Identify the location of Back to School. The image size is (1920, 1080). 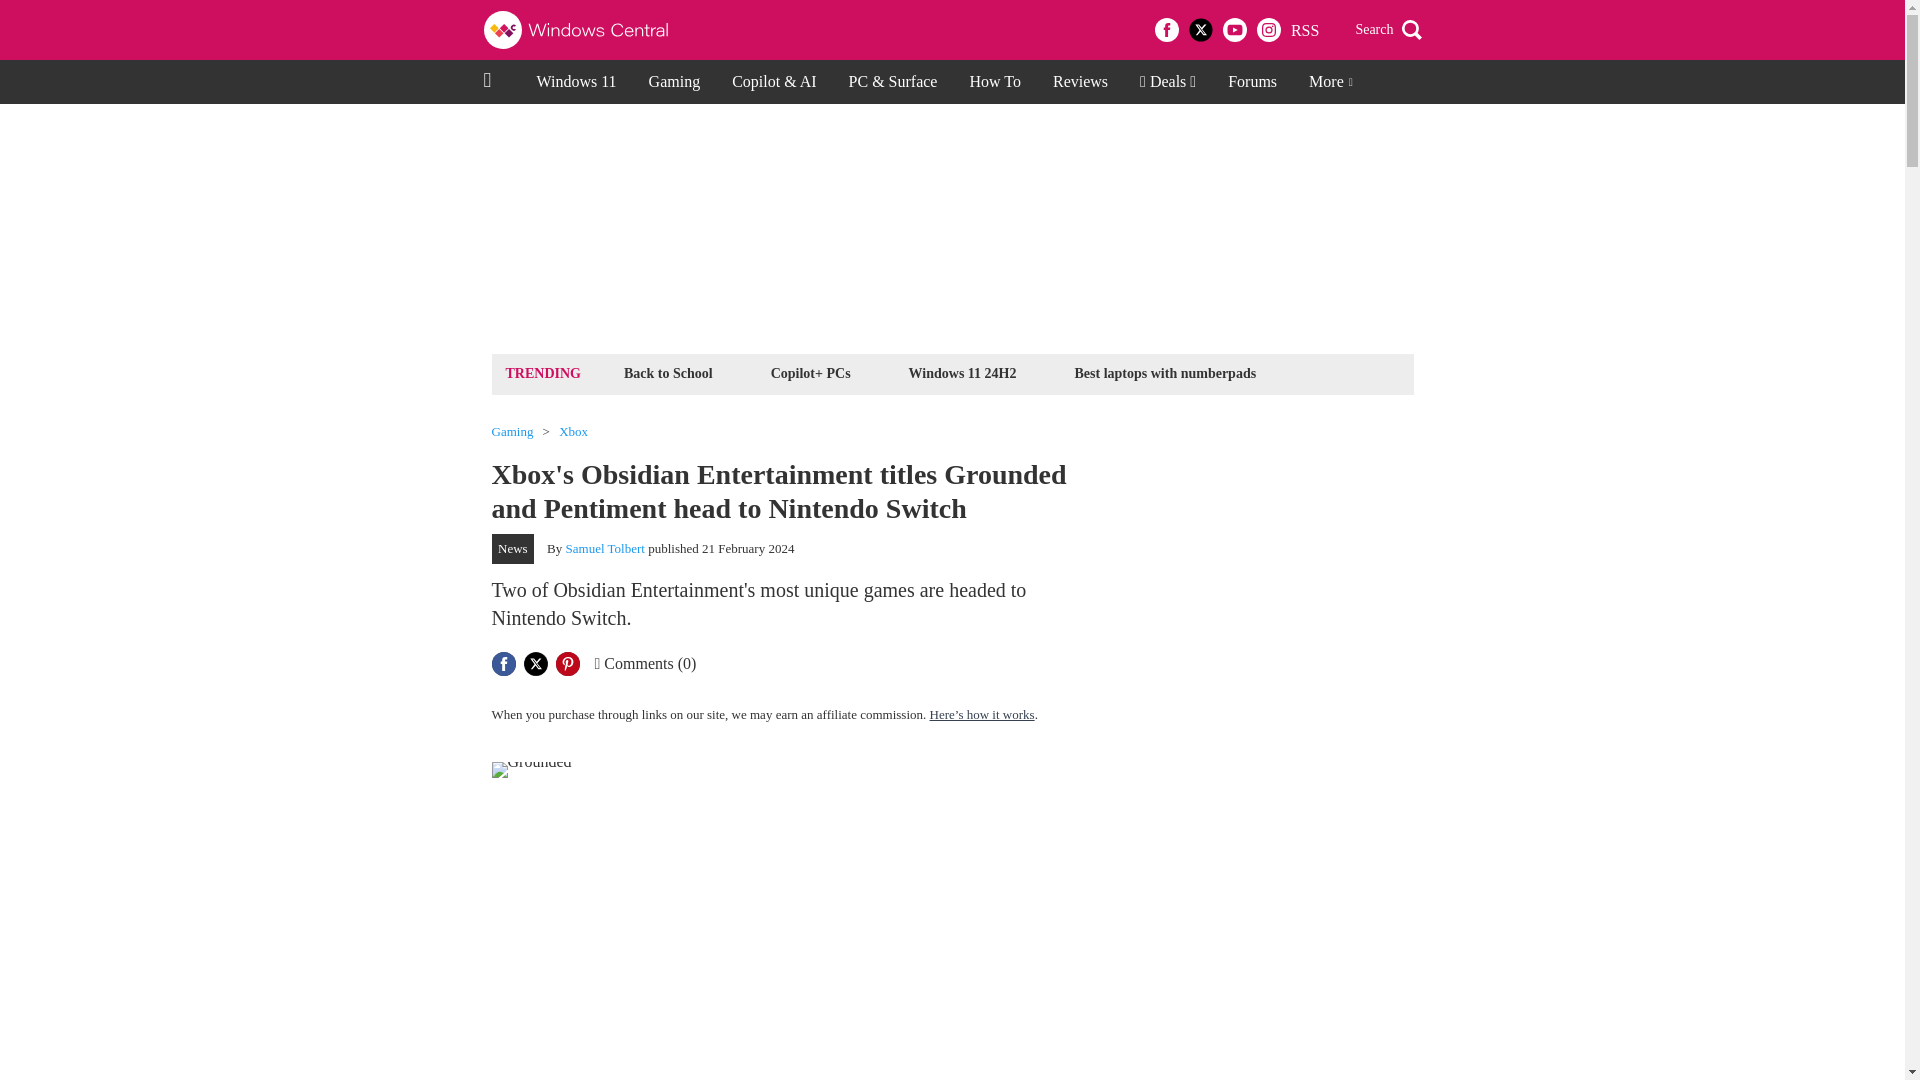
(668, 372).